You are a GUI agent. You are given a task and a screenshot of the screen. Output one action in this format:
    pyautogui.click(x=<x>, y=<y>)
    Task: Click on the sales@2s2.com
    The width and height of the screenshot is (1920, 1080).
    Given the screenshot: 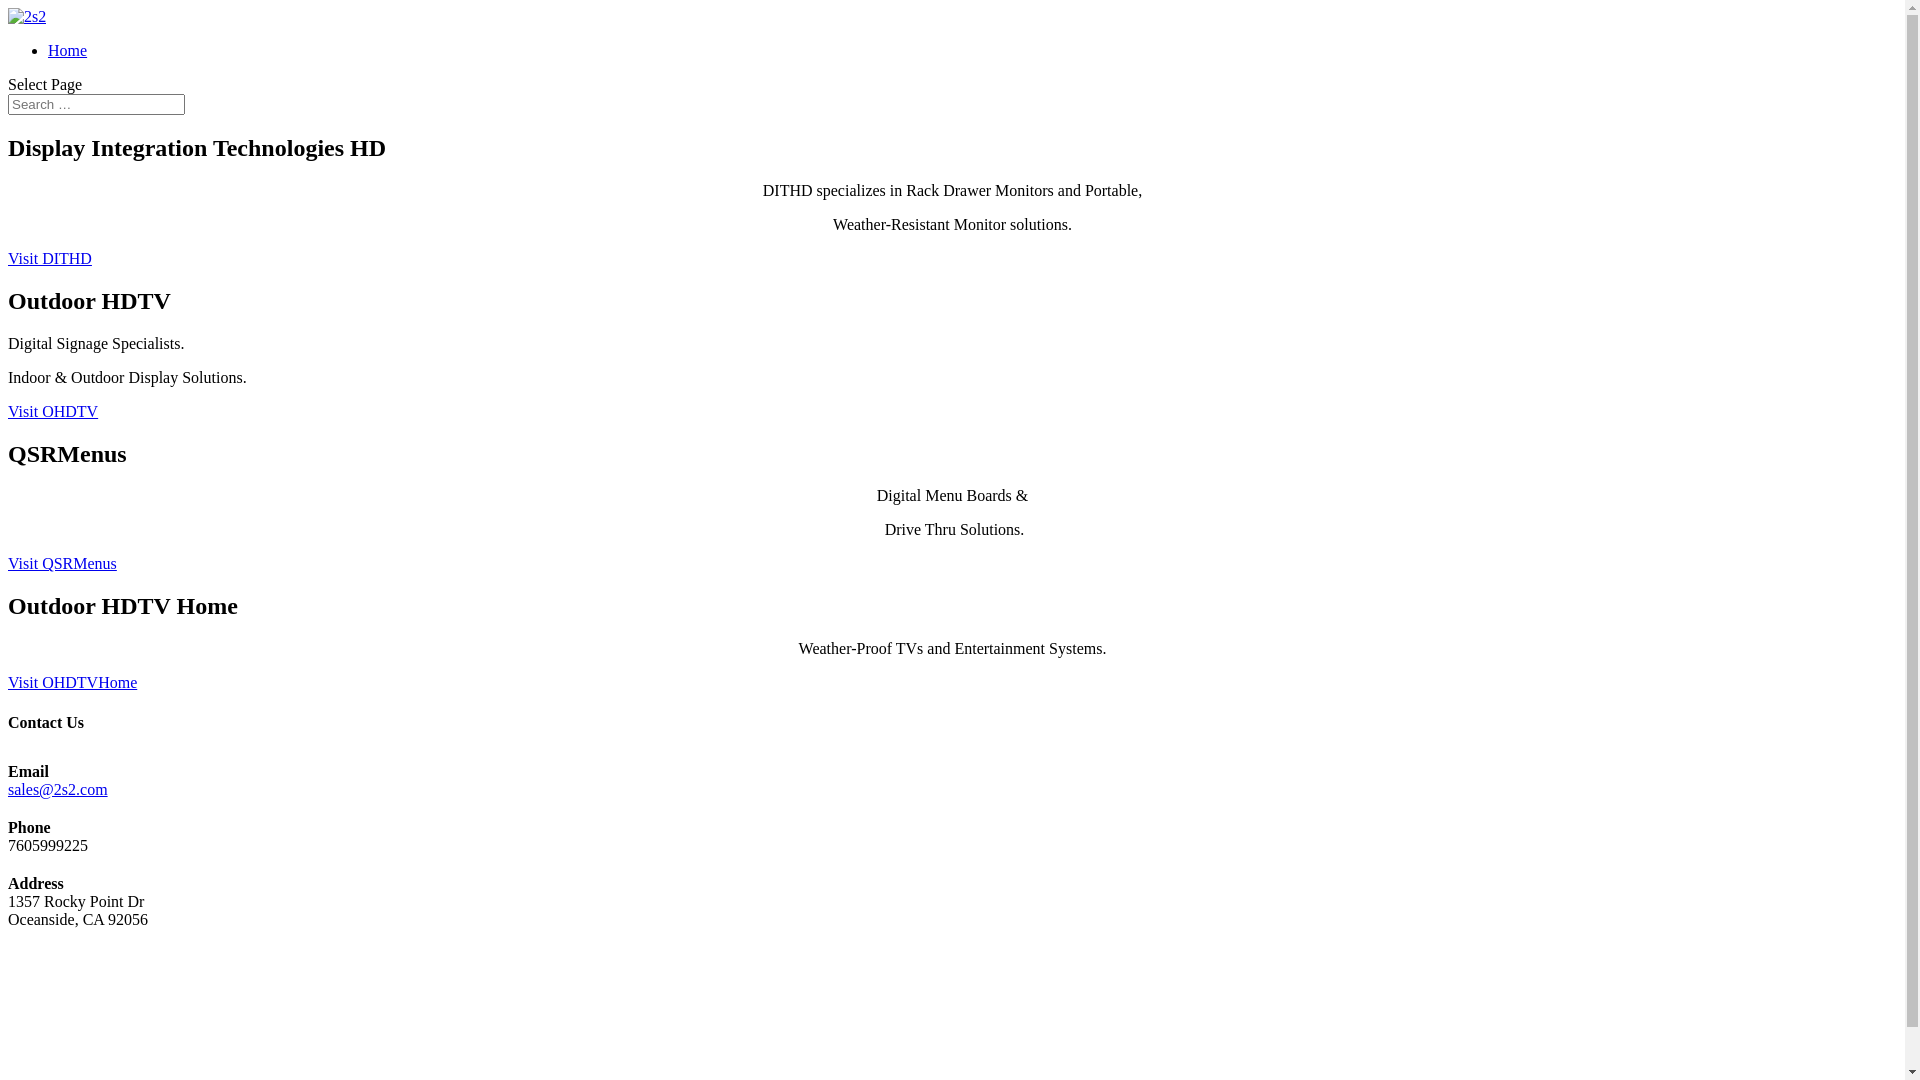 What is the action you would take?
    pyautogui.click(x=58, y=790)
    